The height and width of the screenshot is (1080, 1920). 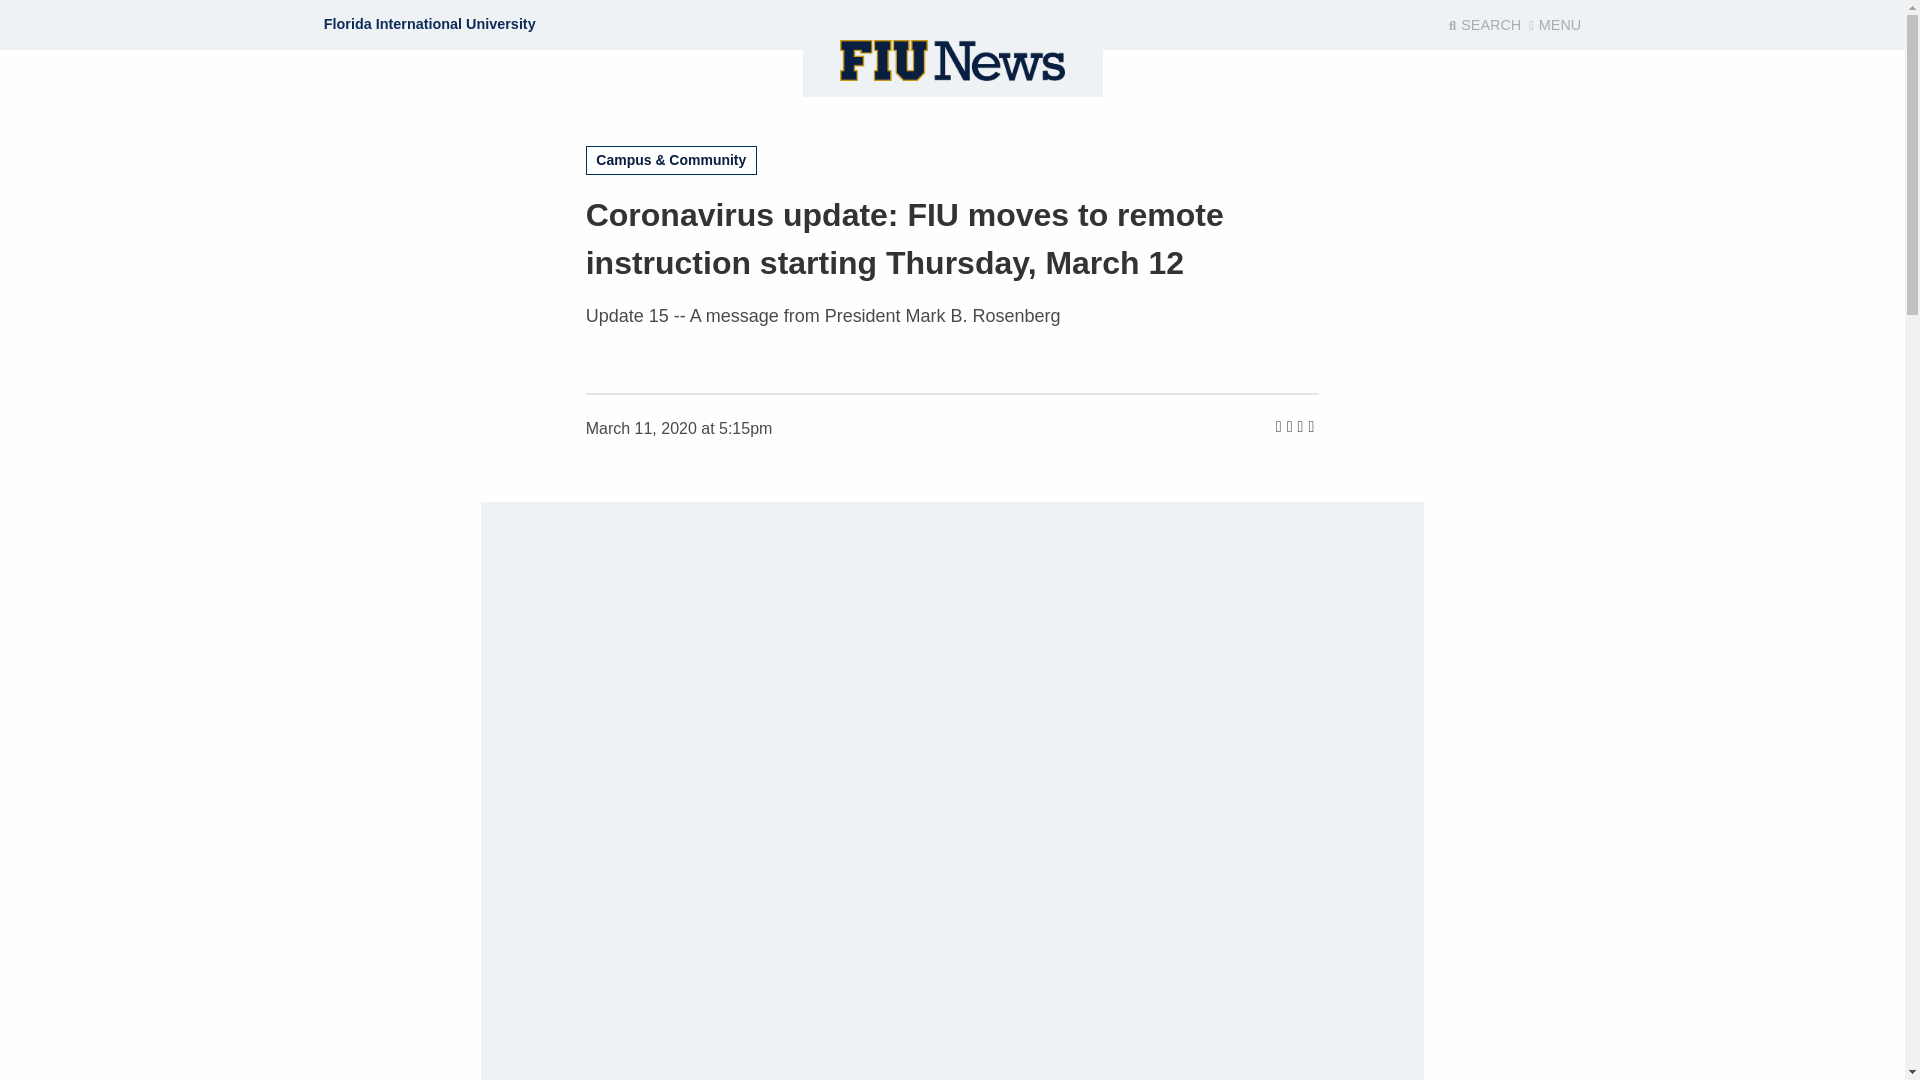 I want to click on SEARCH, so click(x=1484, y=25).